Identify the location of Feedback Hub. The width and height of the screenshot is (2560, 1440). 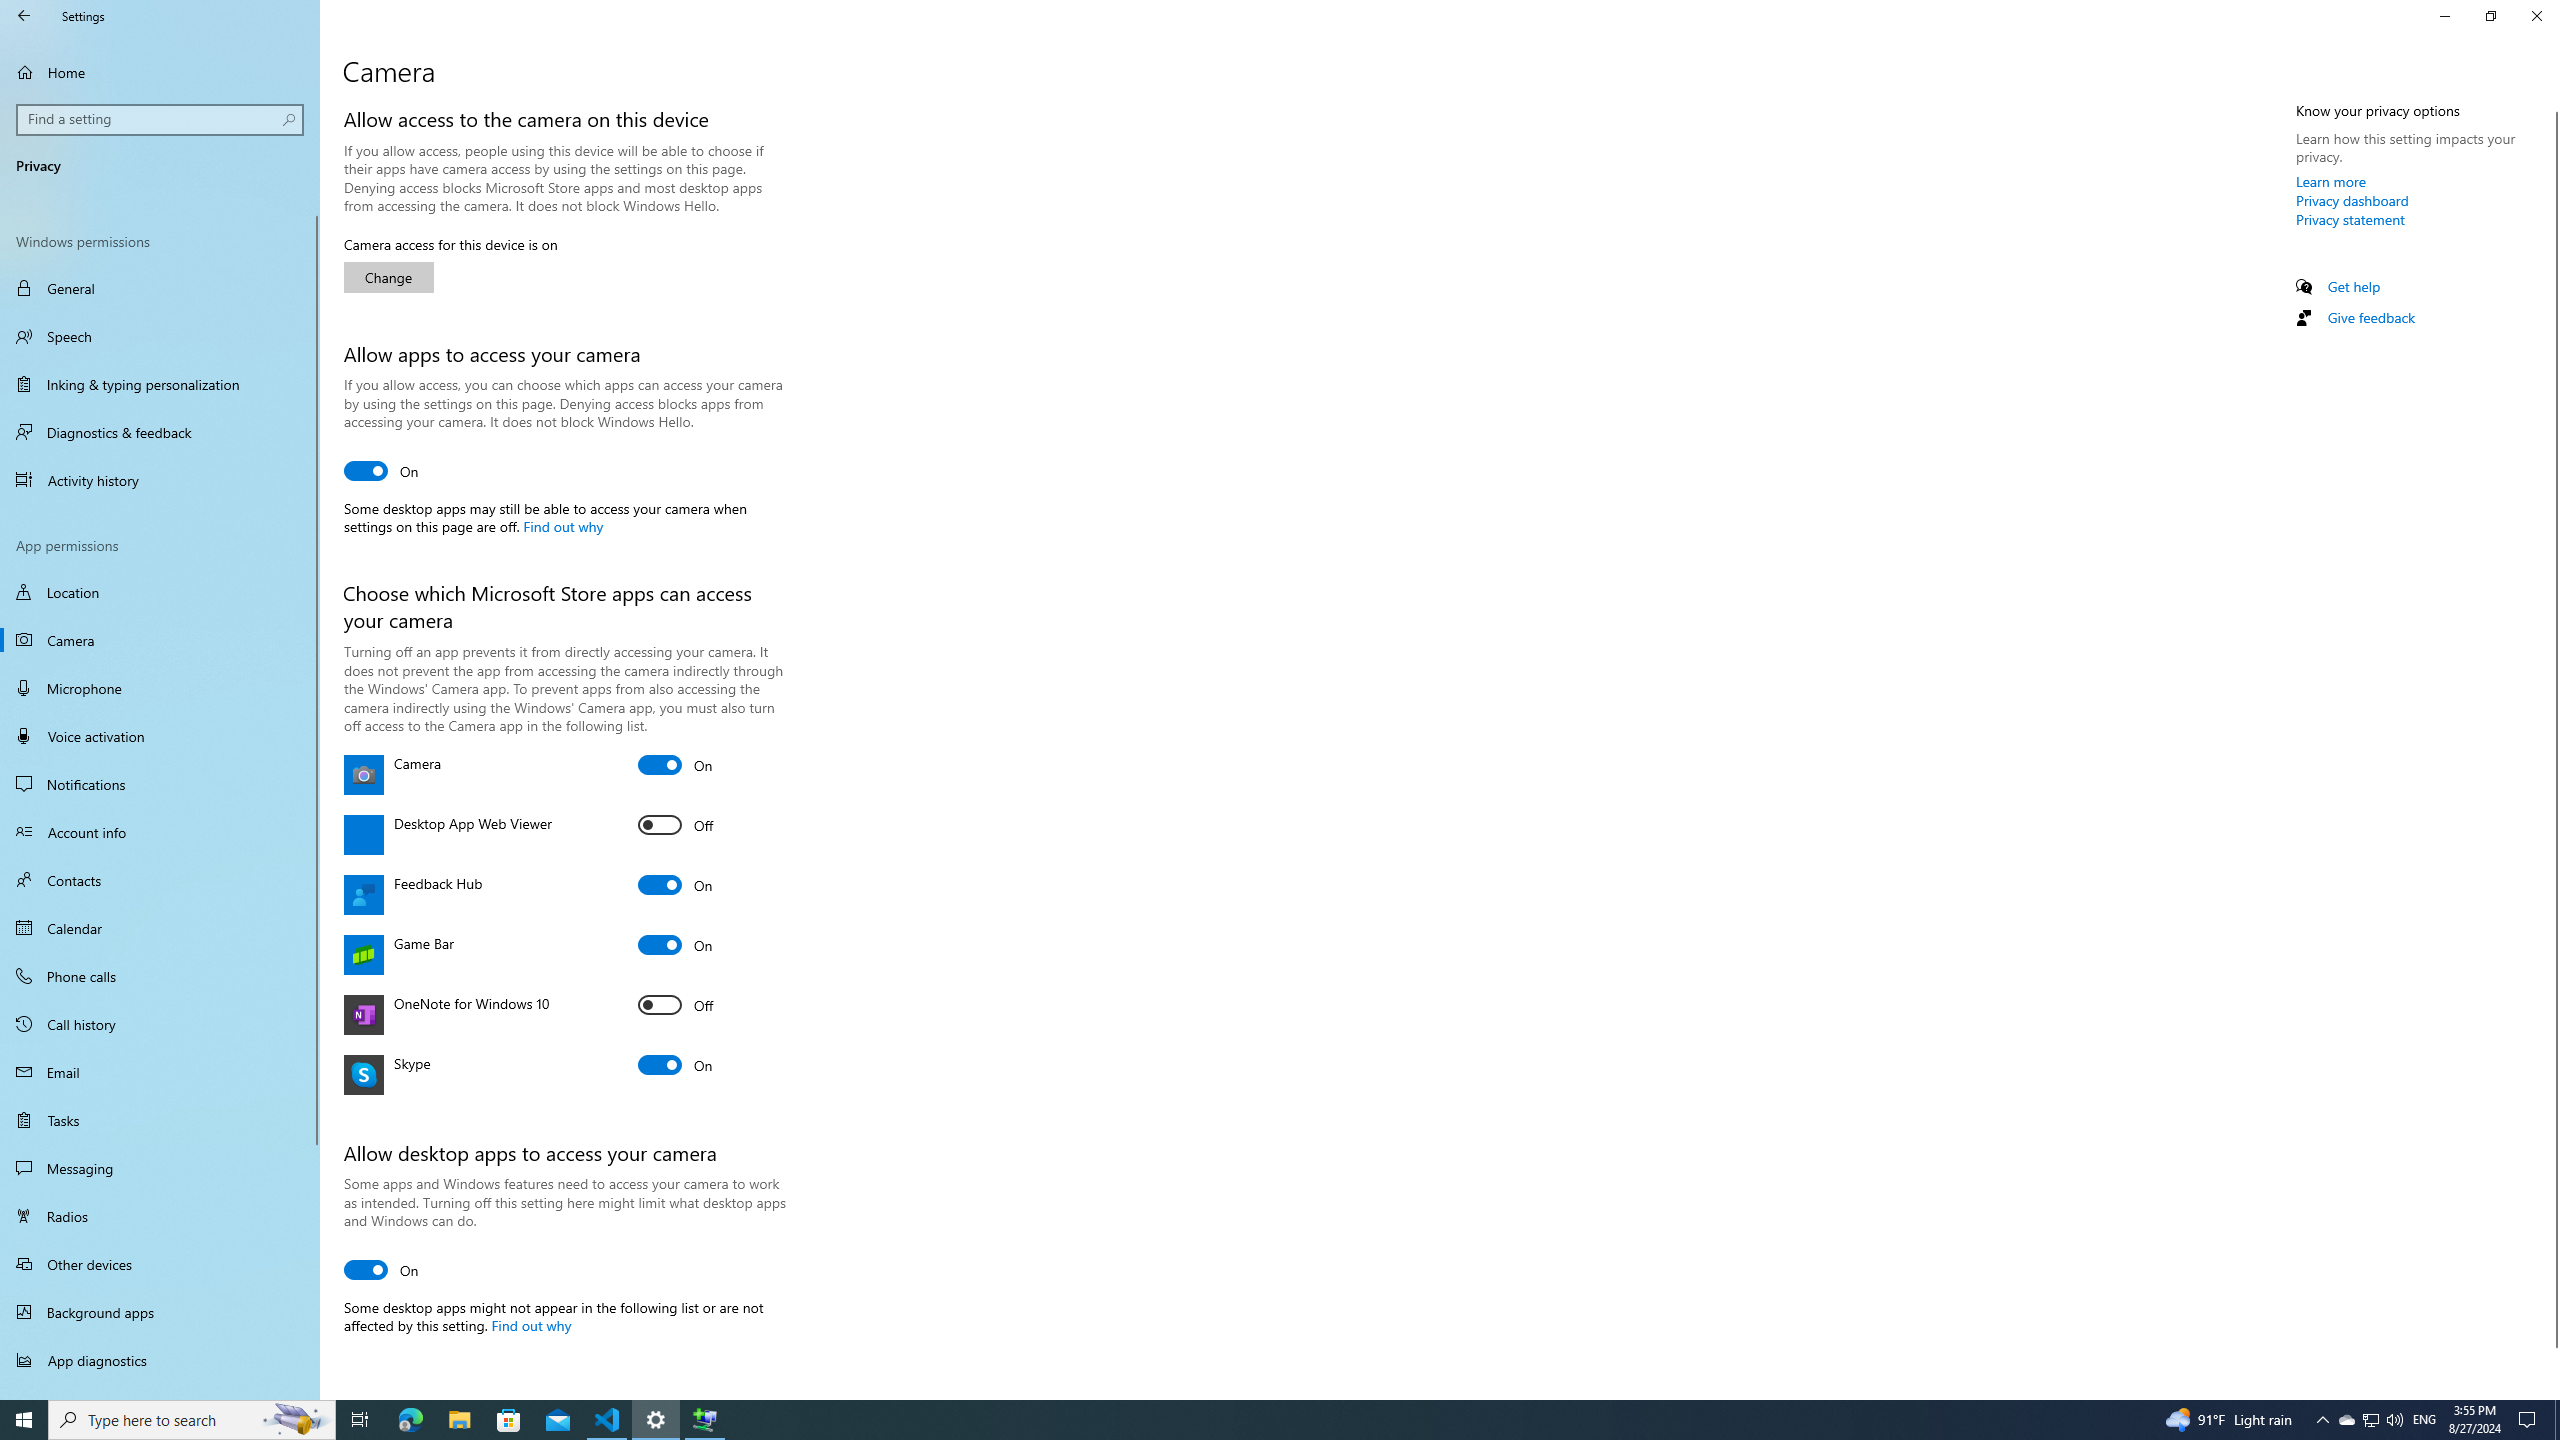
(676, 884).